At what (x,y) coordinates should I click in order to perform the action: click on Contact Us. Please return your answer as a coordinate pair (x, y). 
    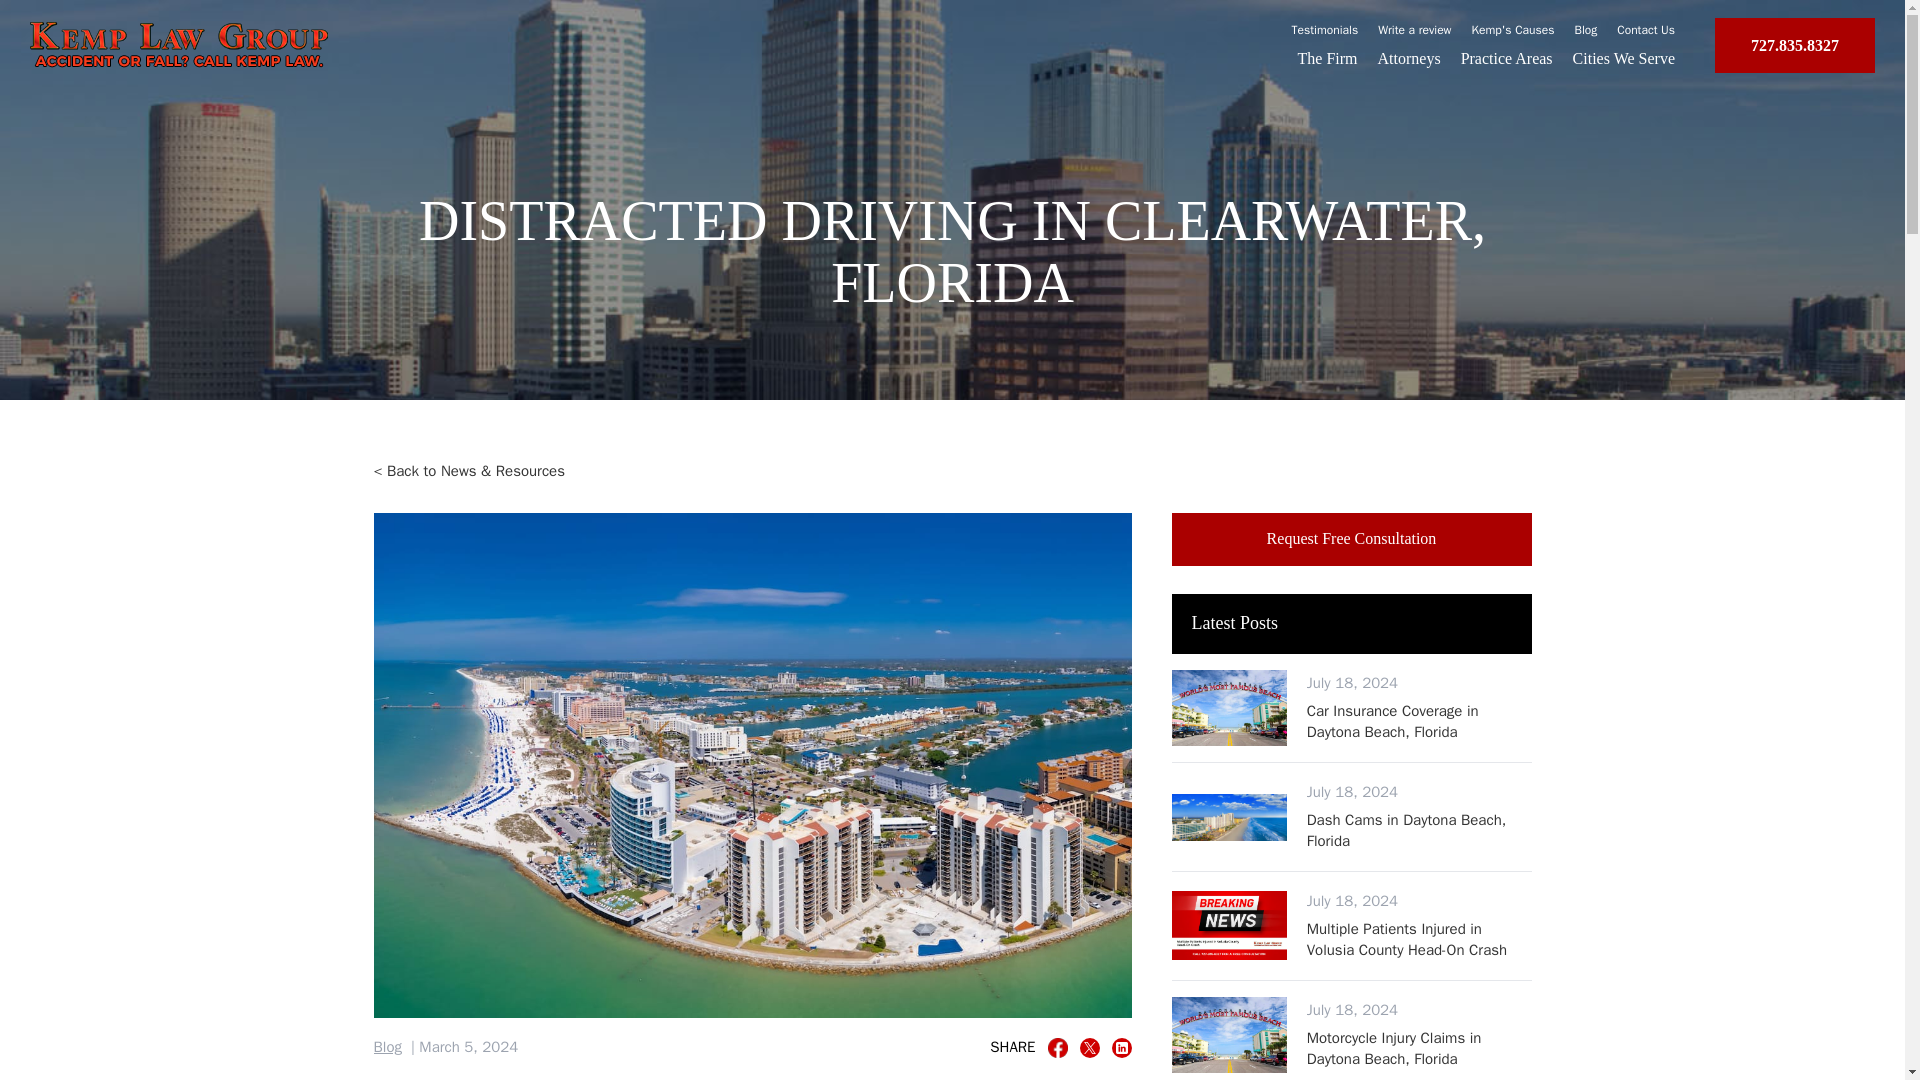
    Looking at the image, I should click on (1507, 58).